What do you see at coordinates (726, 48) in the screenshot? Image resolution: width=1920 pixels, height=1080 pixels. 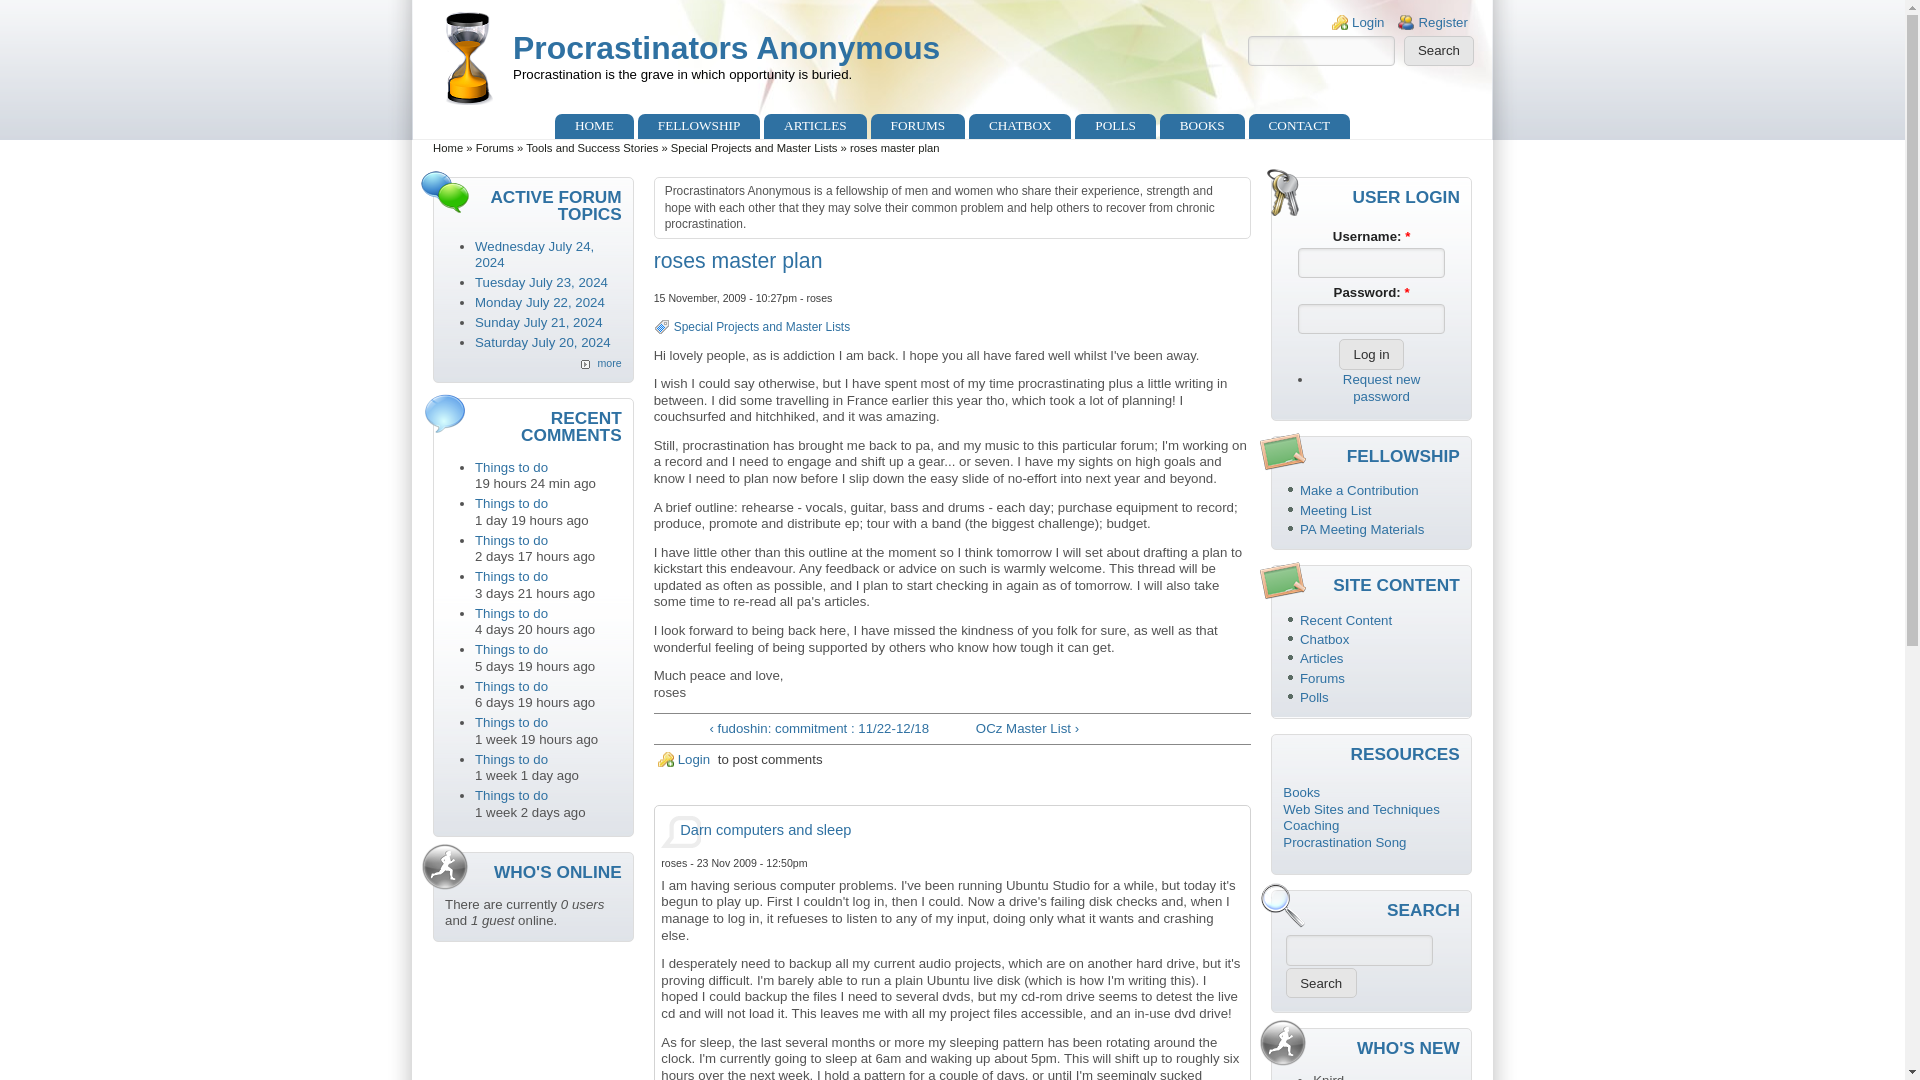 I see `Procrastinators Anonymous` at bounding box center [726, 48].